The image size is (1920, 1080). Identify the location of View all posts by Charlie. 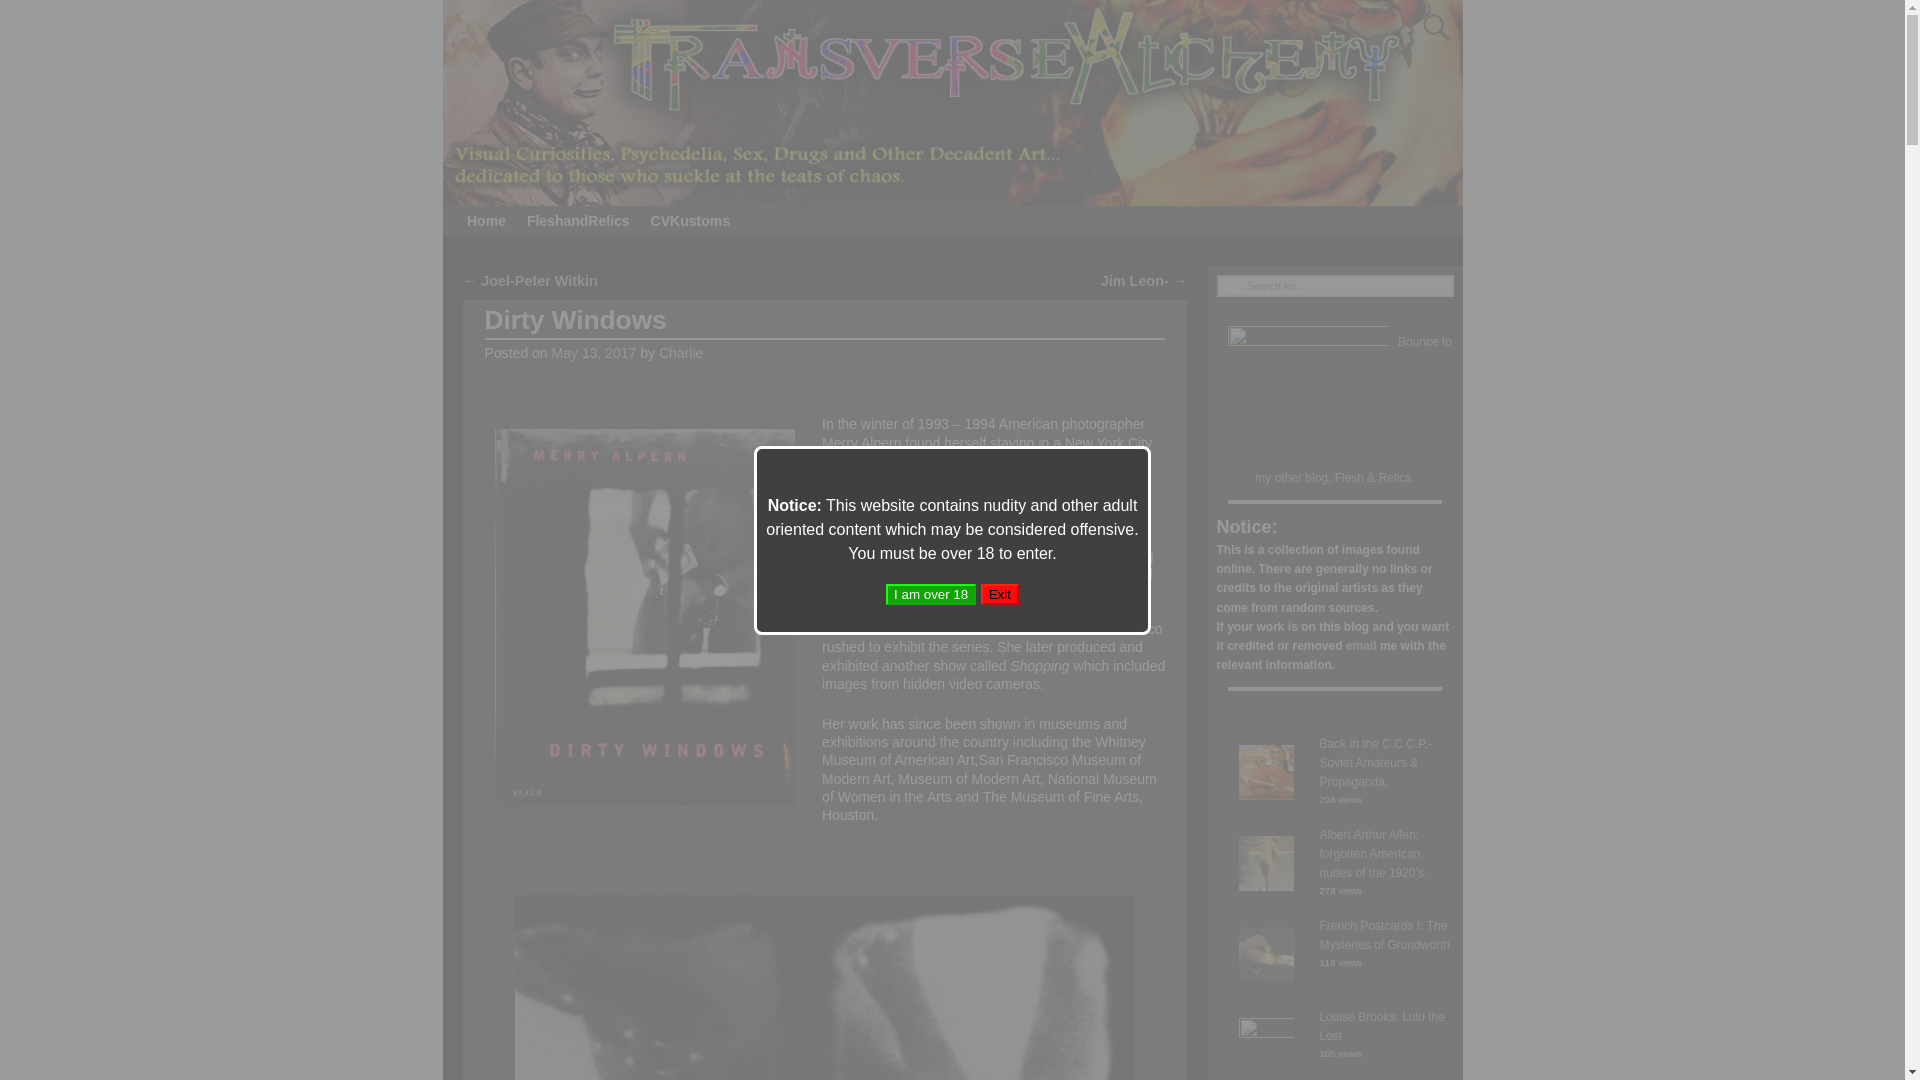
(680, 352).